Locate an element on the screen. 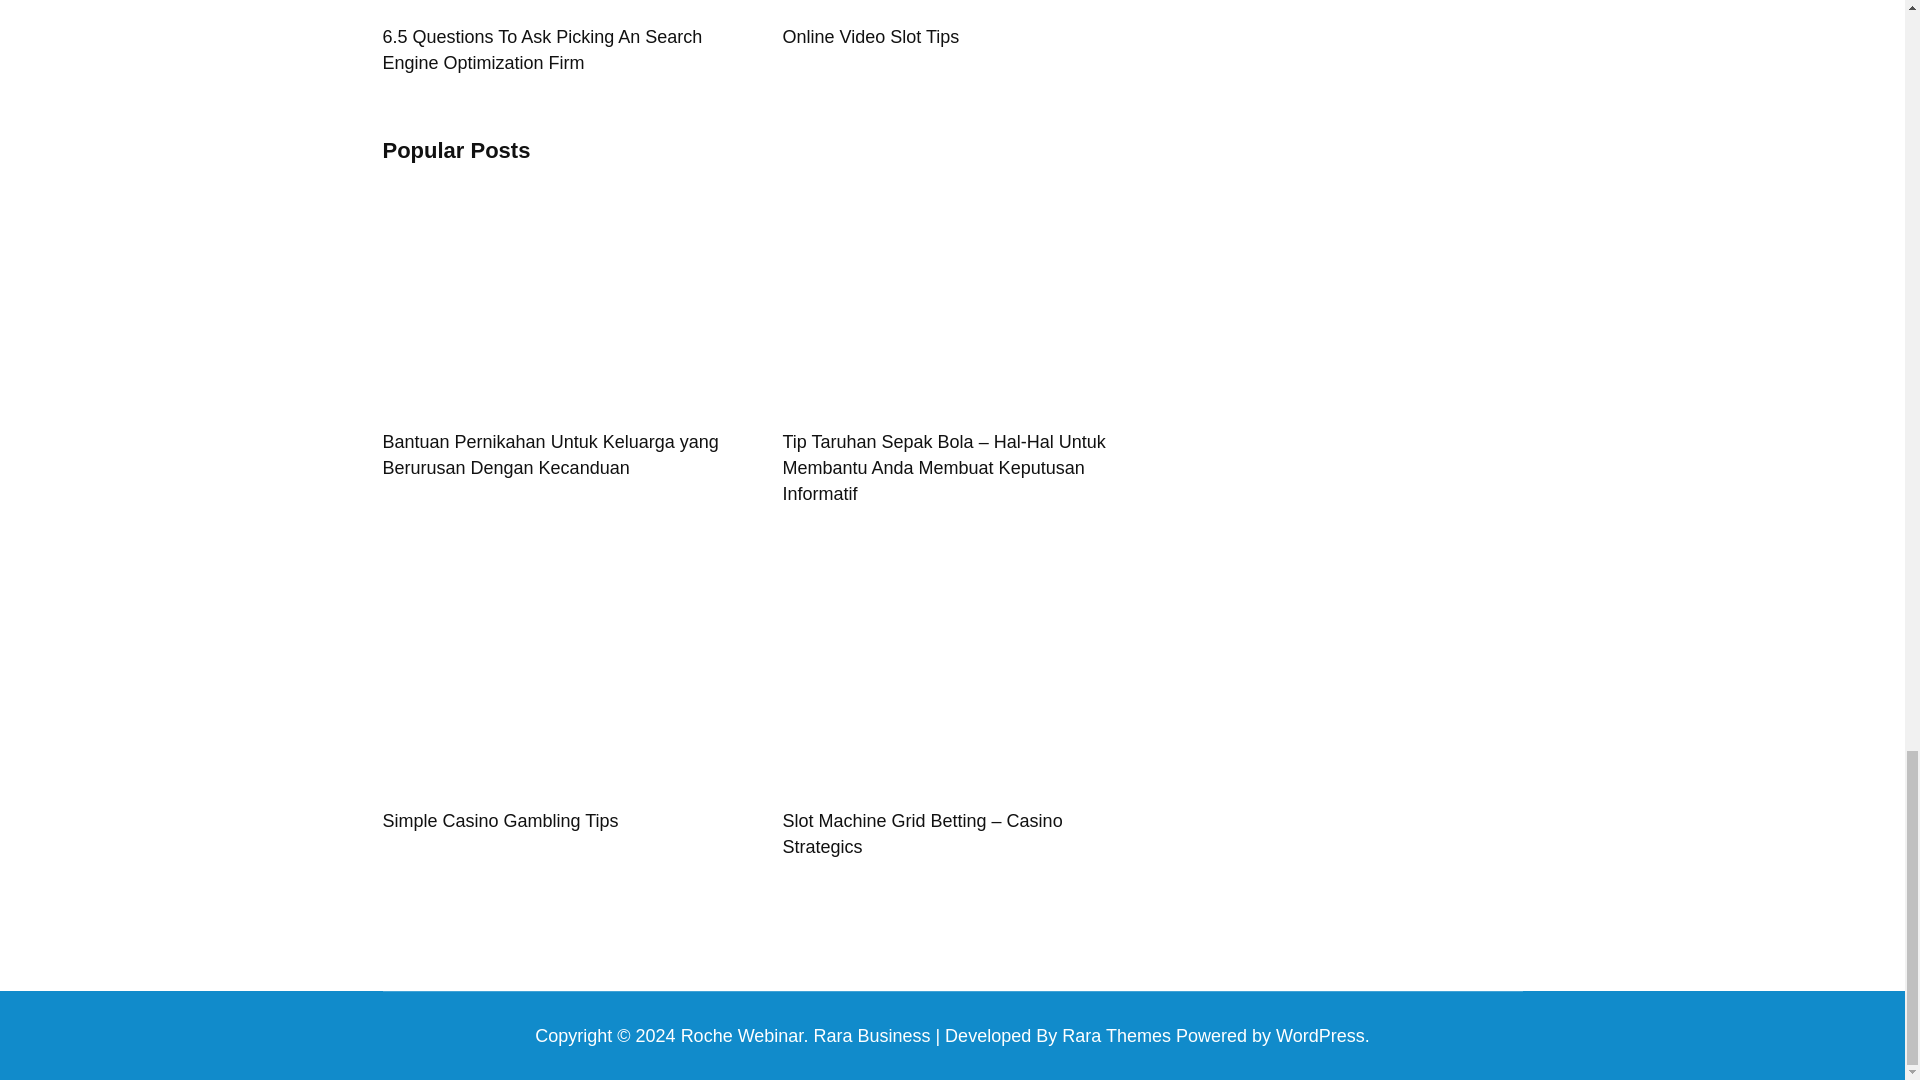 This screenshot has width=1920, height=1080. Simple Casino Gambling Tips is located at coordinates (500, 820).